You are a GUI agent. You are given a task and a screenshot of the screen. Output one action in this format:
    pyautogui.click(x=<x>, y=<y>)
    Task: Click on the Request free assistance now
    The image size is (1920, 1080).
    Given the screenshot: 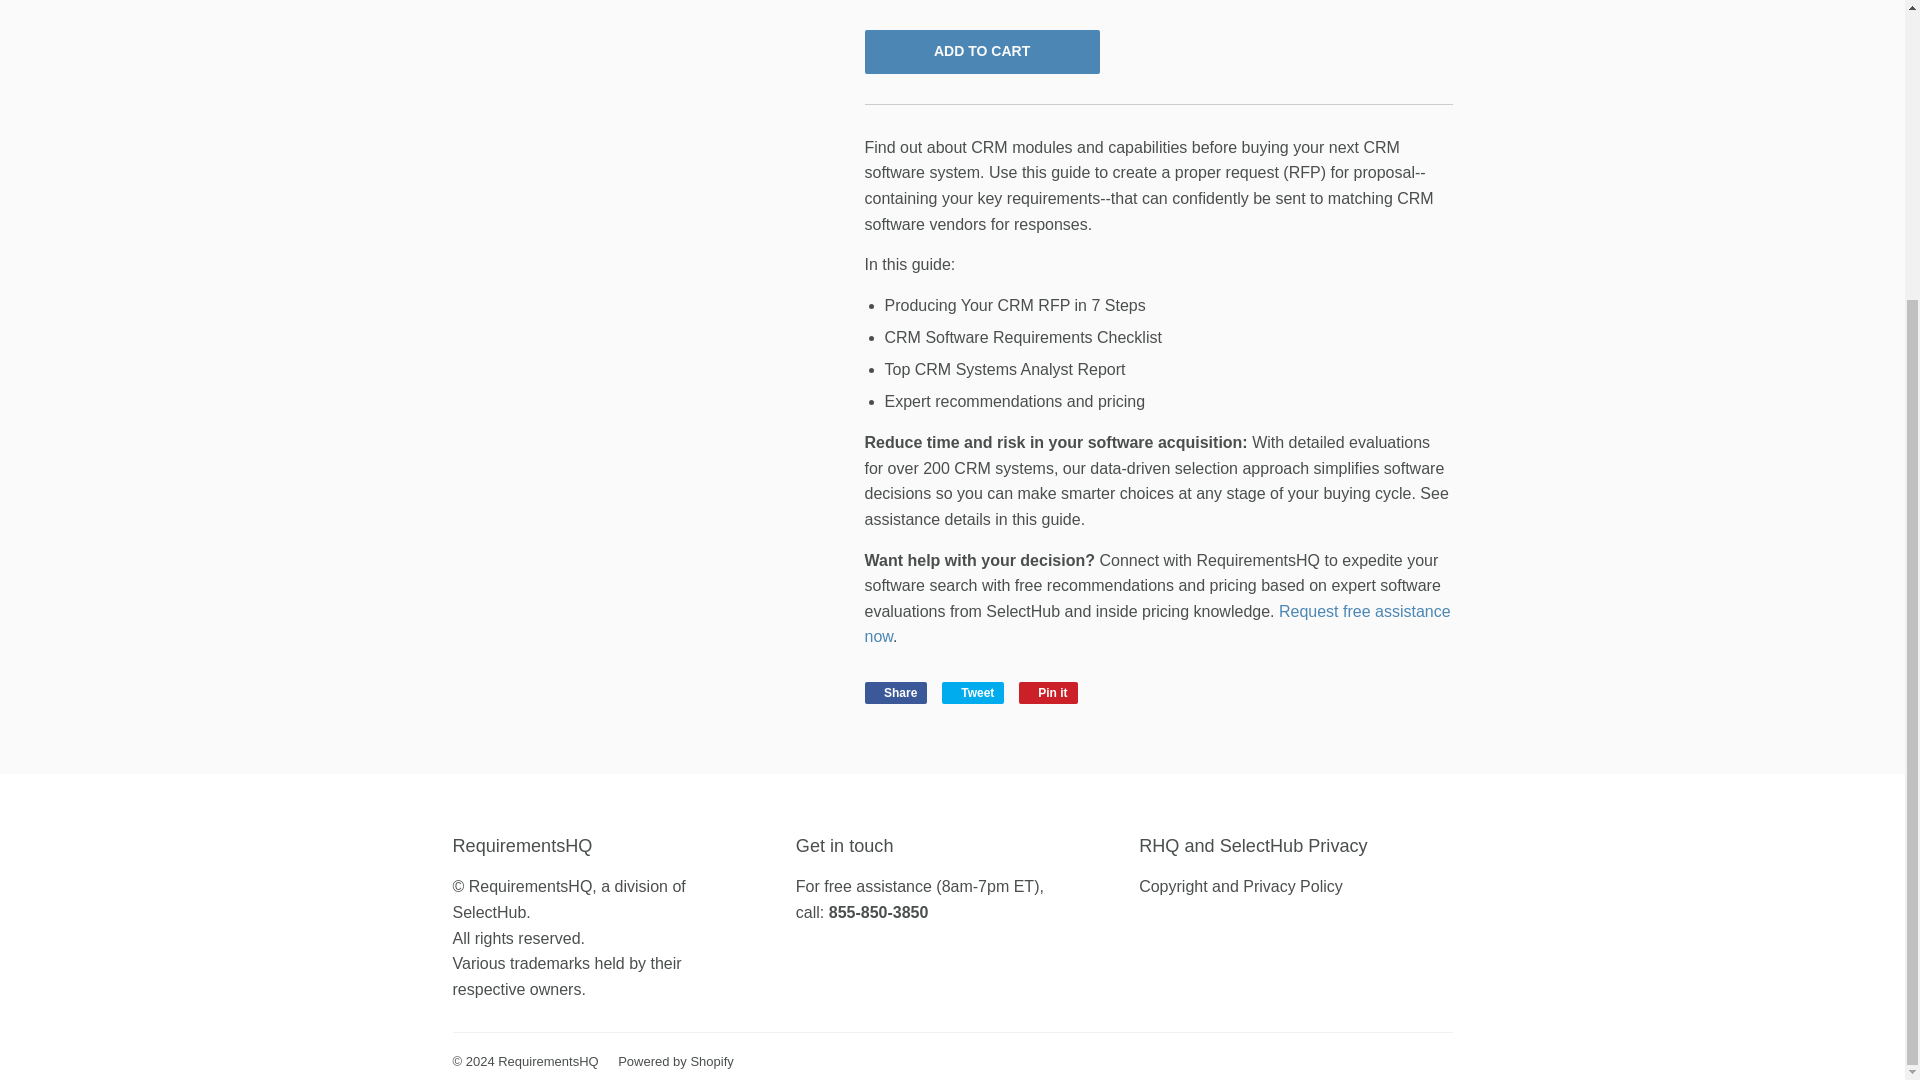 What is the action you would take?
    pyautogui.click(x=547, y=1062)
    